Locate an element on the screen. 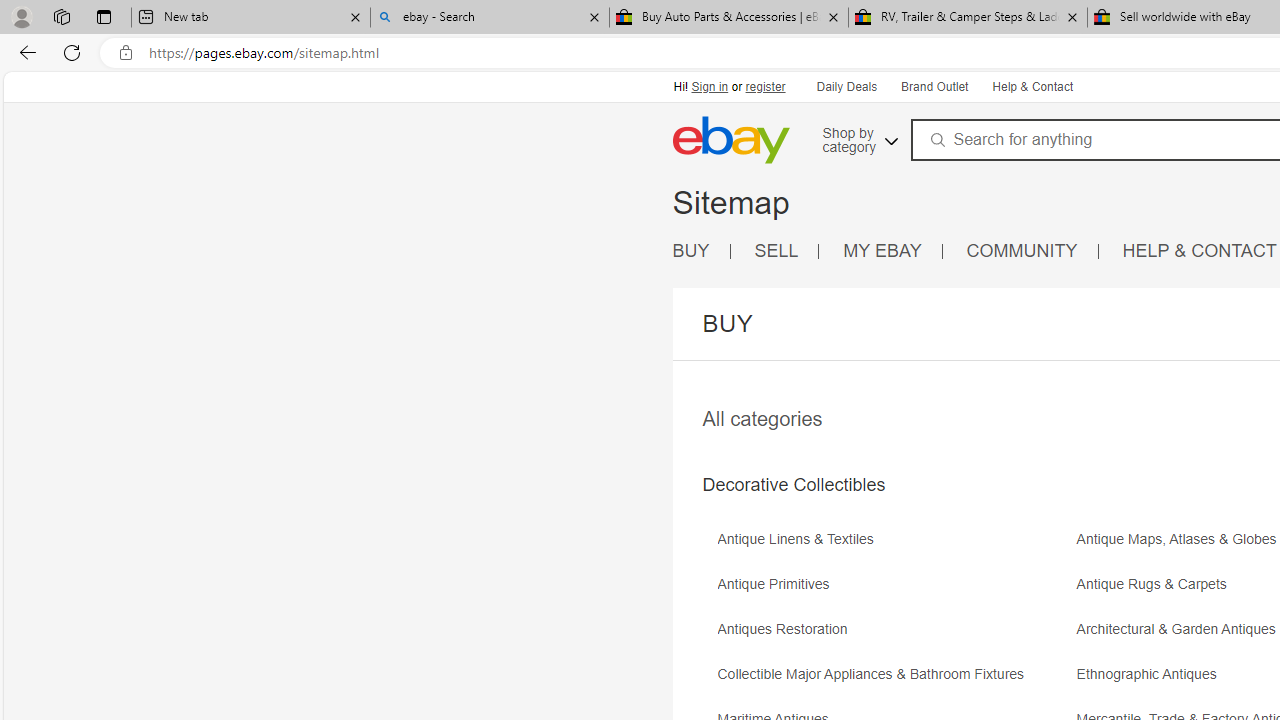 This screenshot has width=1280, height=720. Workspaces is located at coordinates (61, 16).